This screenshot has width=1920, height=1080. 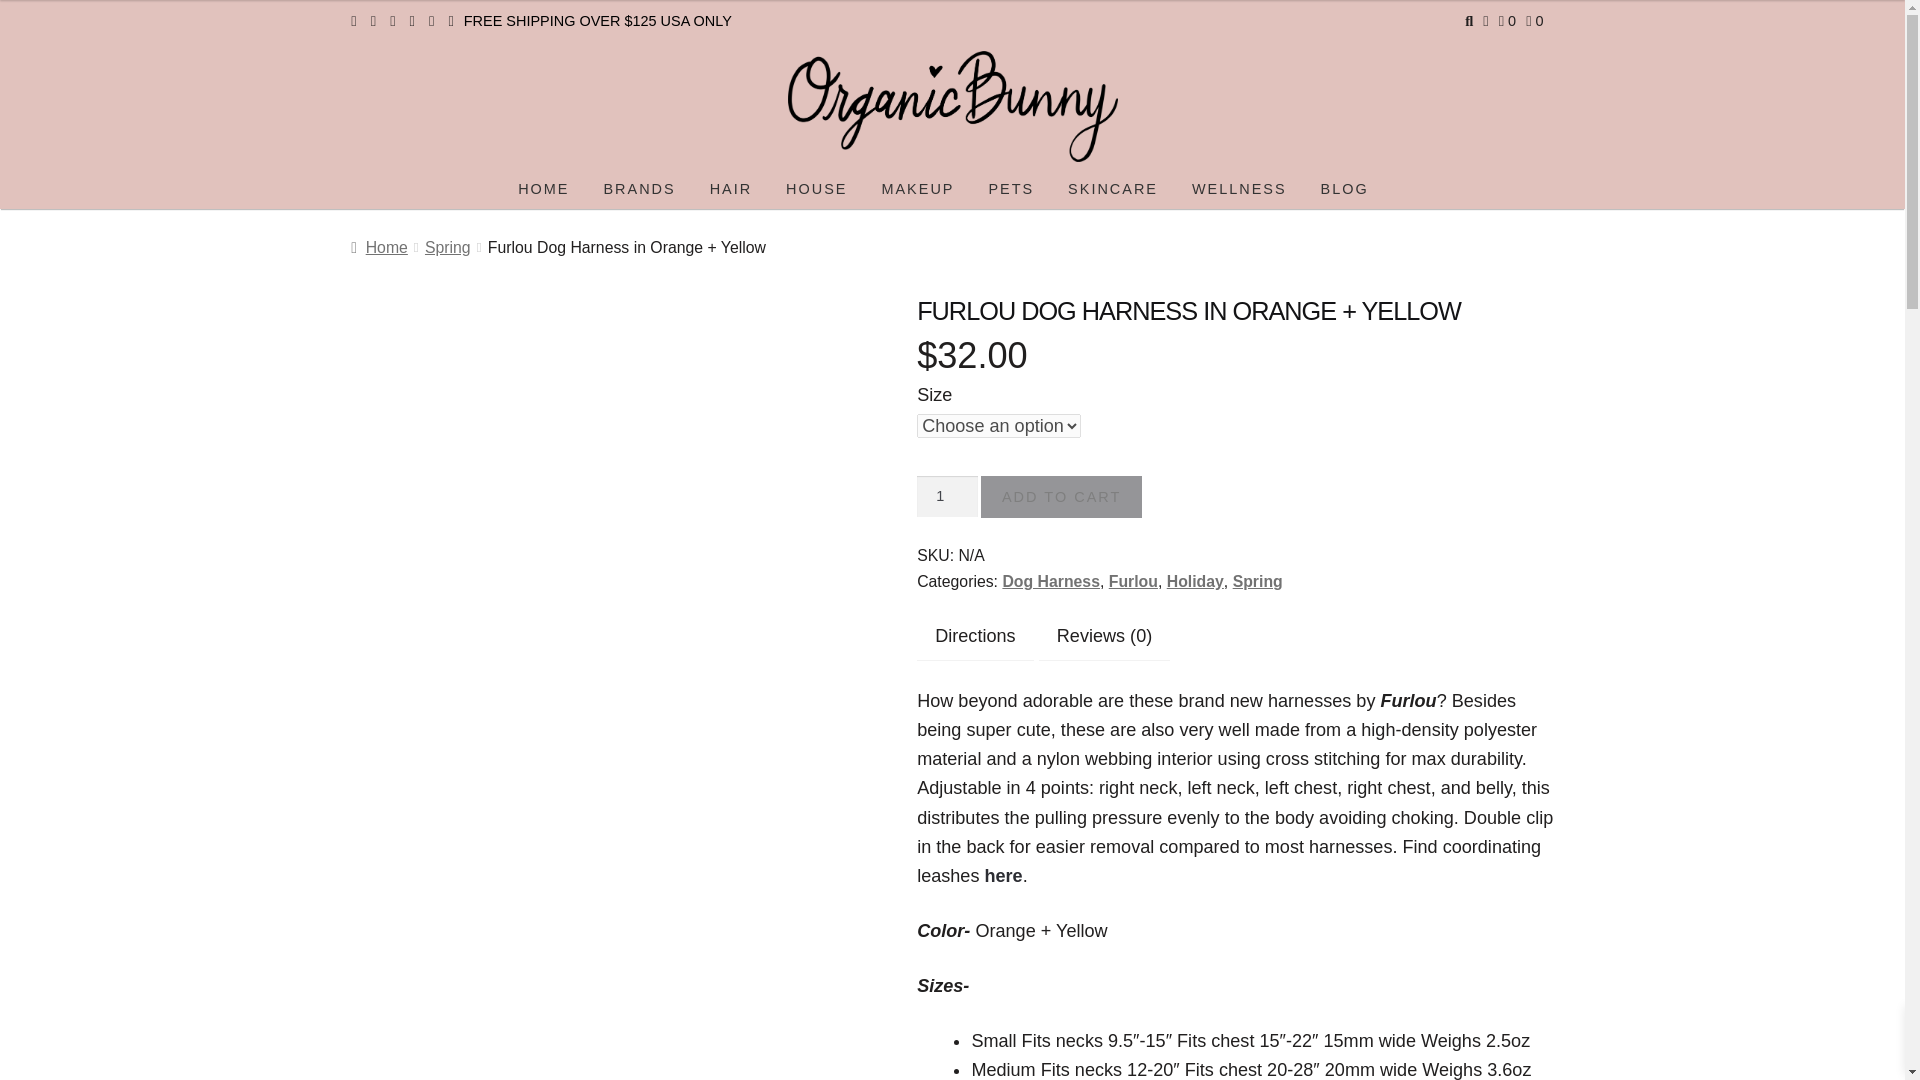 I want to click on 0, so click(x=1508, y=20).